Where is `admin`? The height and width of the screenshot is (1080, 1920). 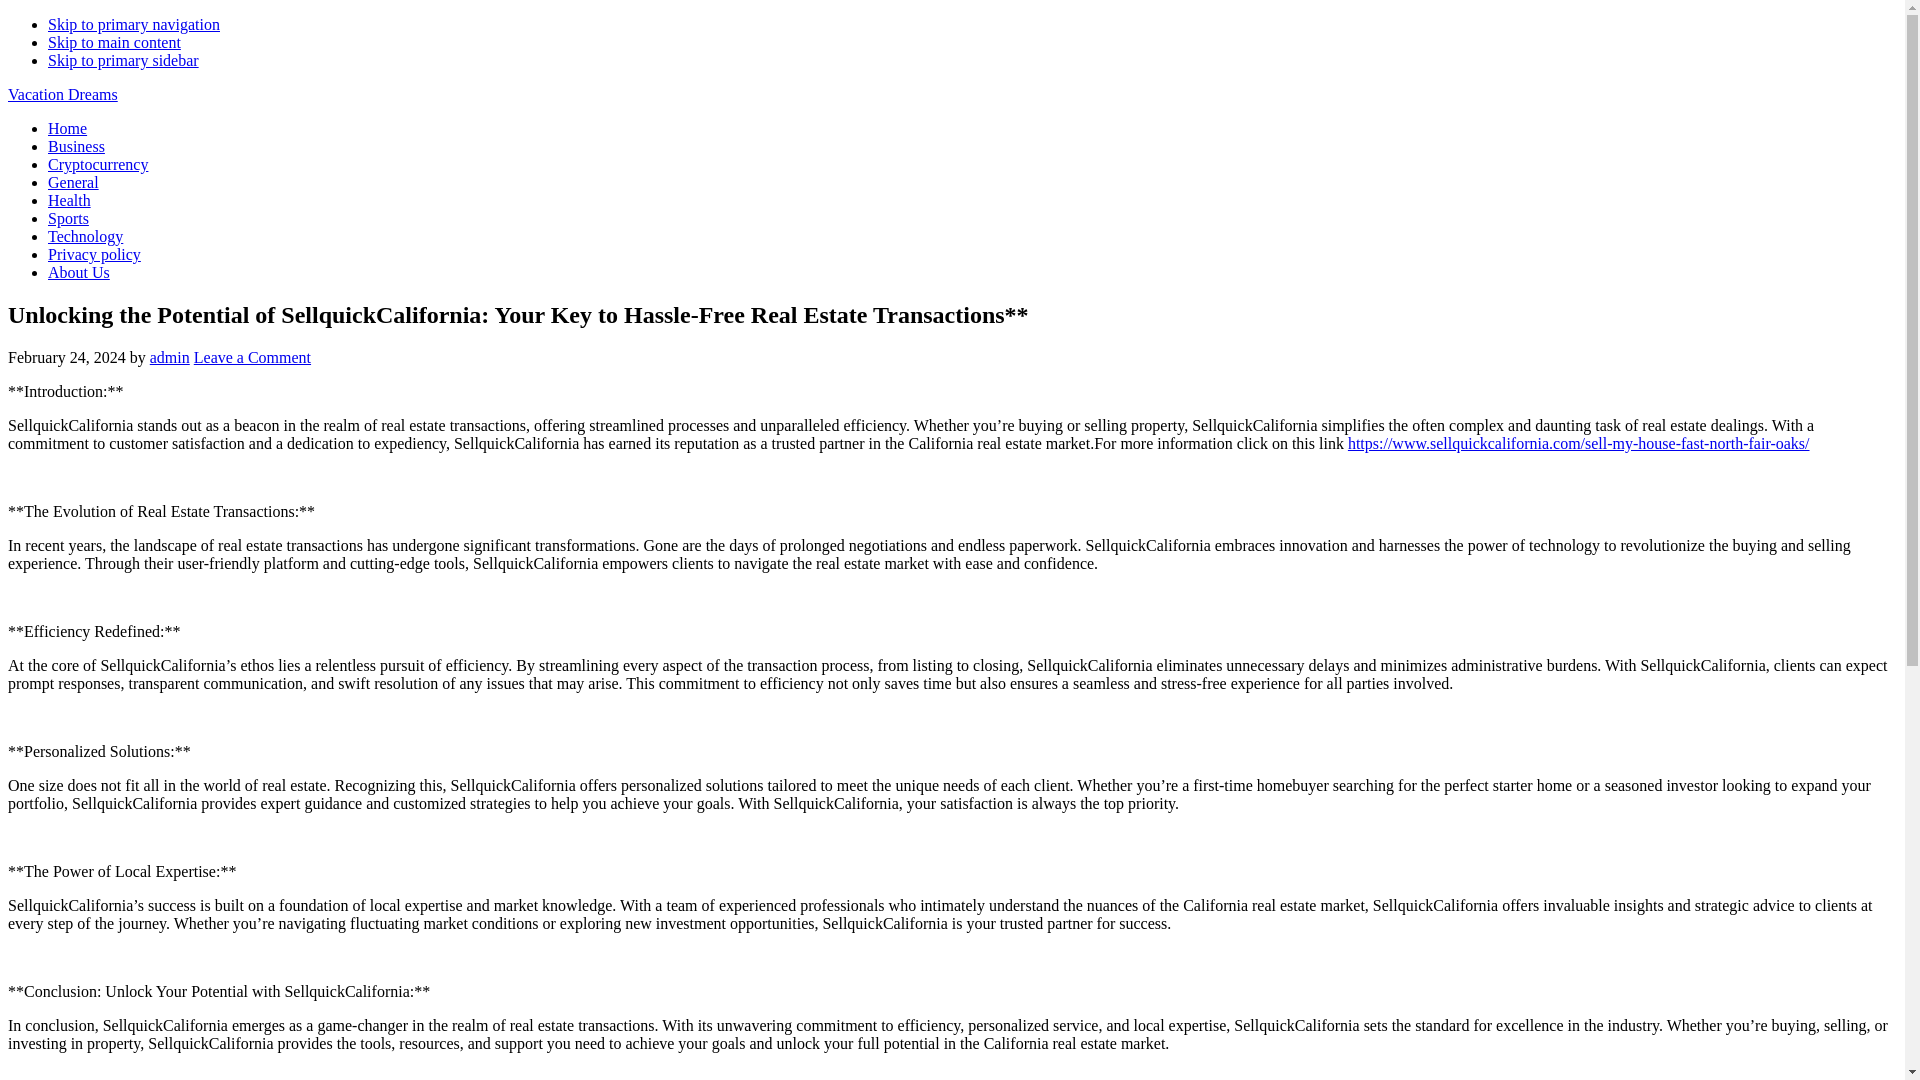
admin is located at coordinates (170, 357).